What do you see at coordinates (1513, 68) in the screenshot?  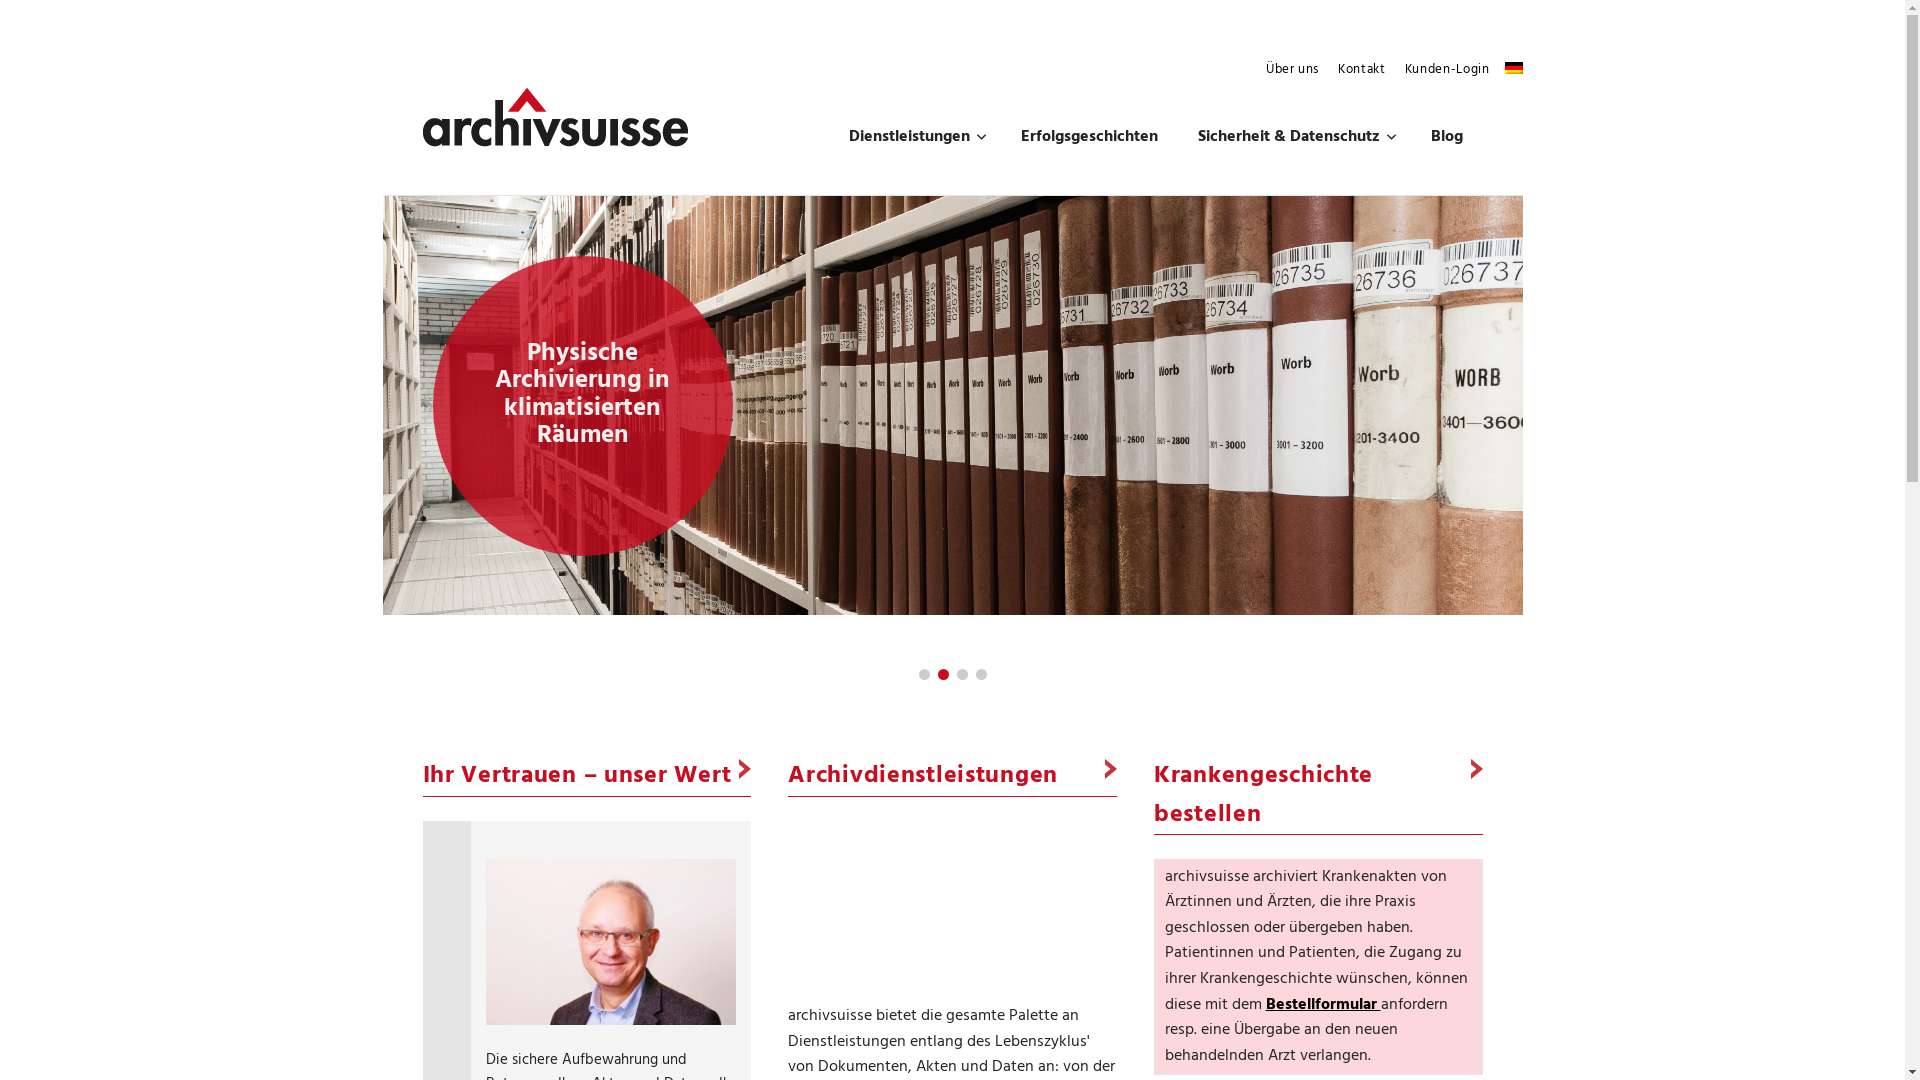 I see `Sprache: ` at bounding box center [1513, 68].